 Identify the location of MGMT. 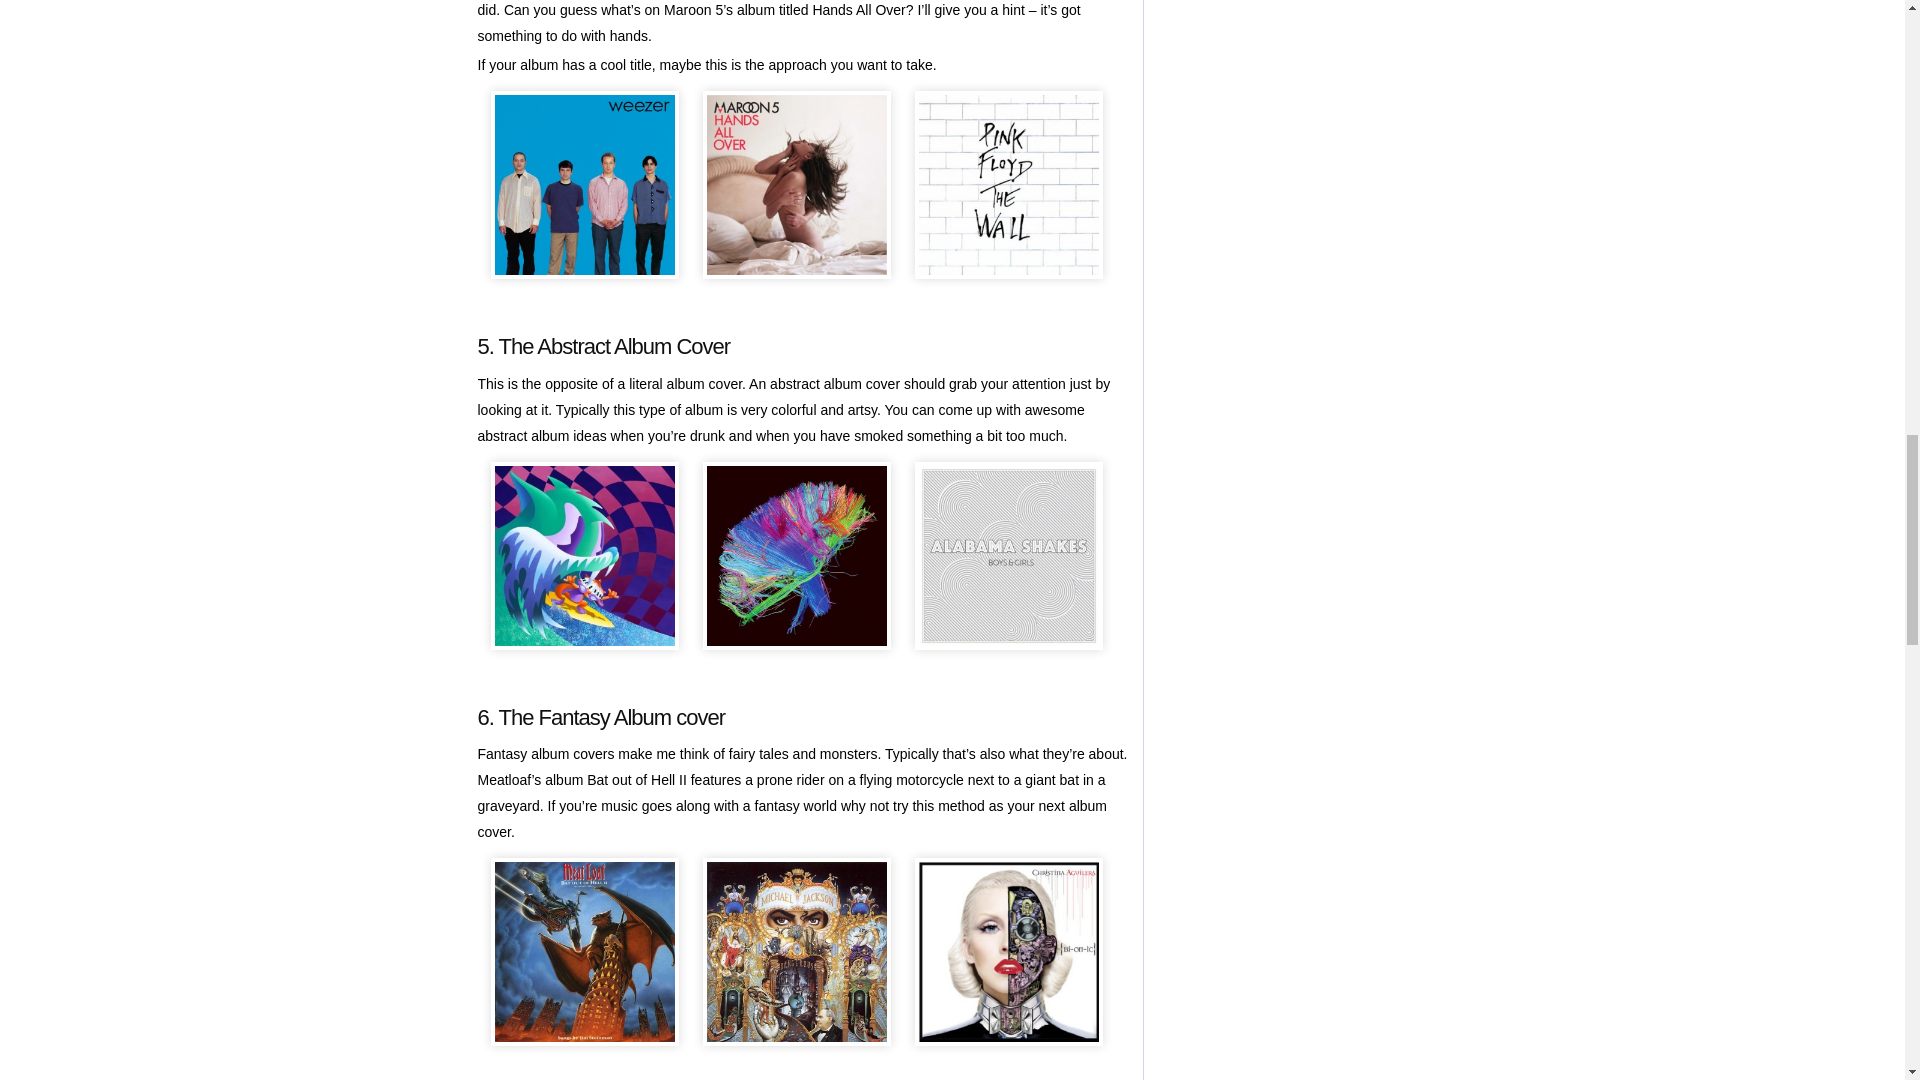
(583, 556).